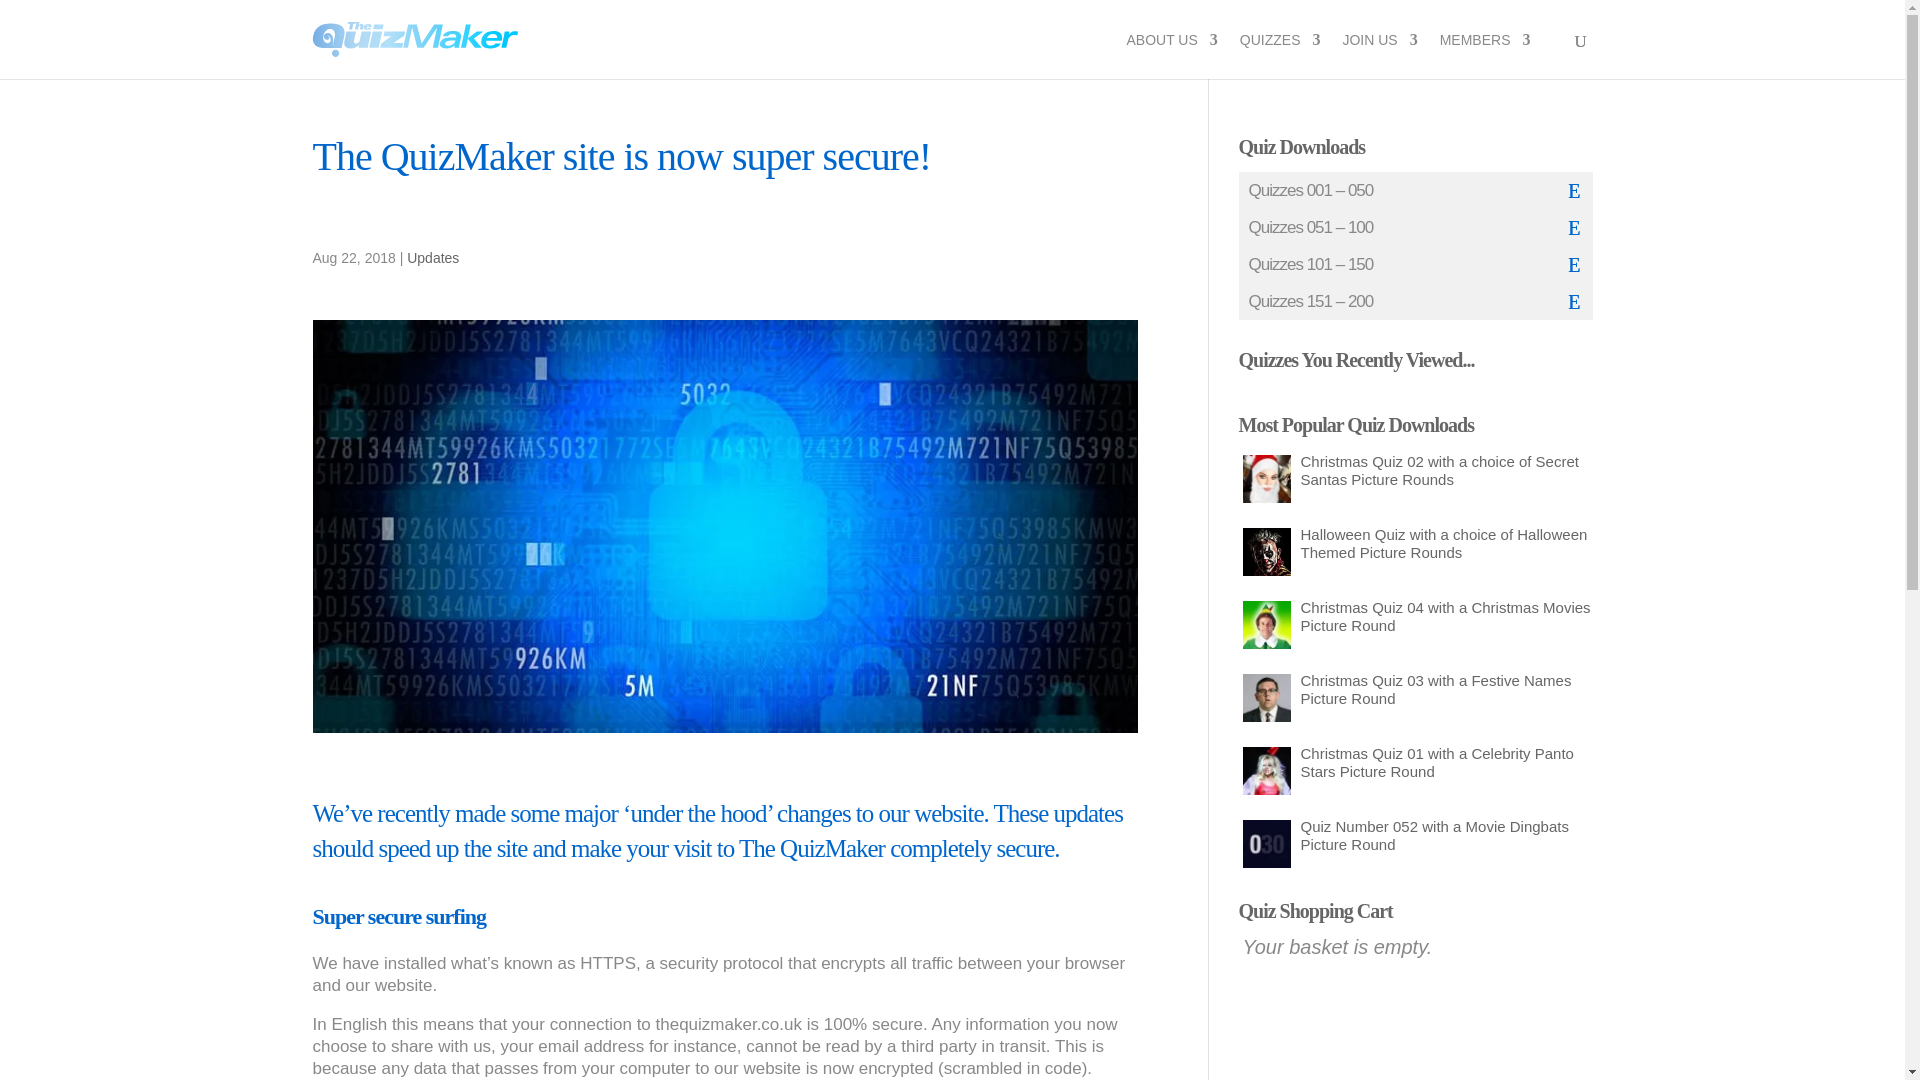 Image resolution: width=1920 pixels, height=1080 pixels. I want to click on Christmas Quiz 01 with a Celebrity Panto Stars Picture Round, so click(1266, 770).